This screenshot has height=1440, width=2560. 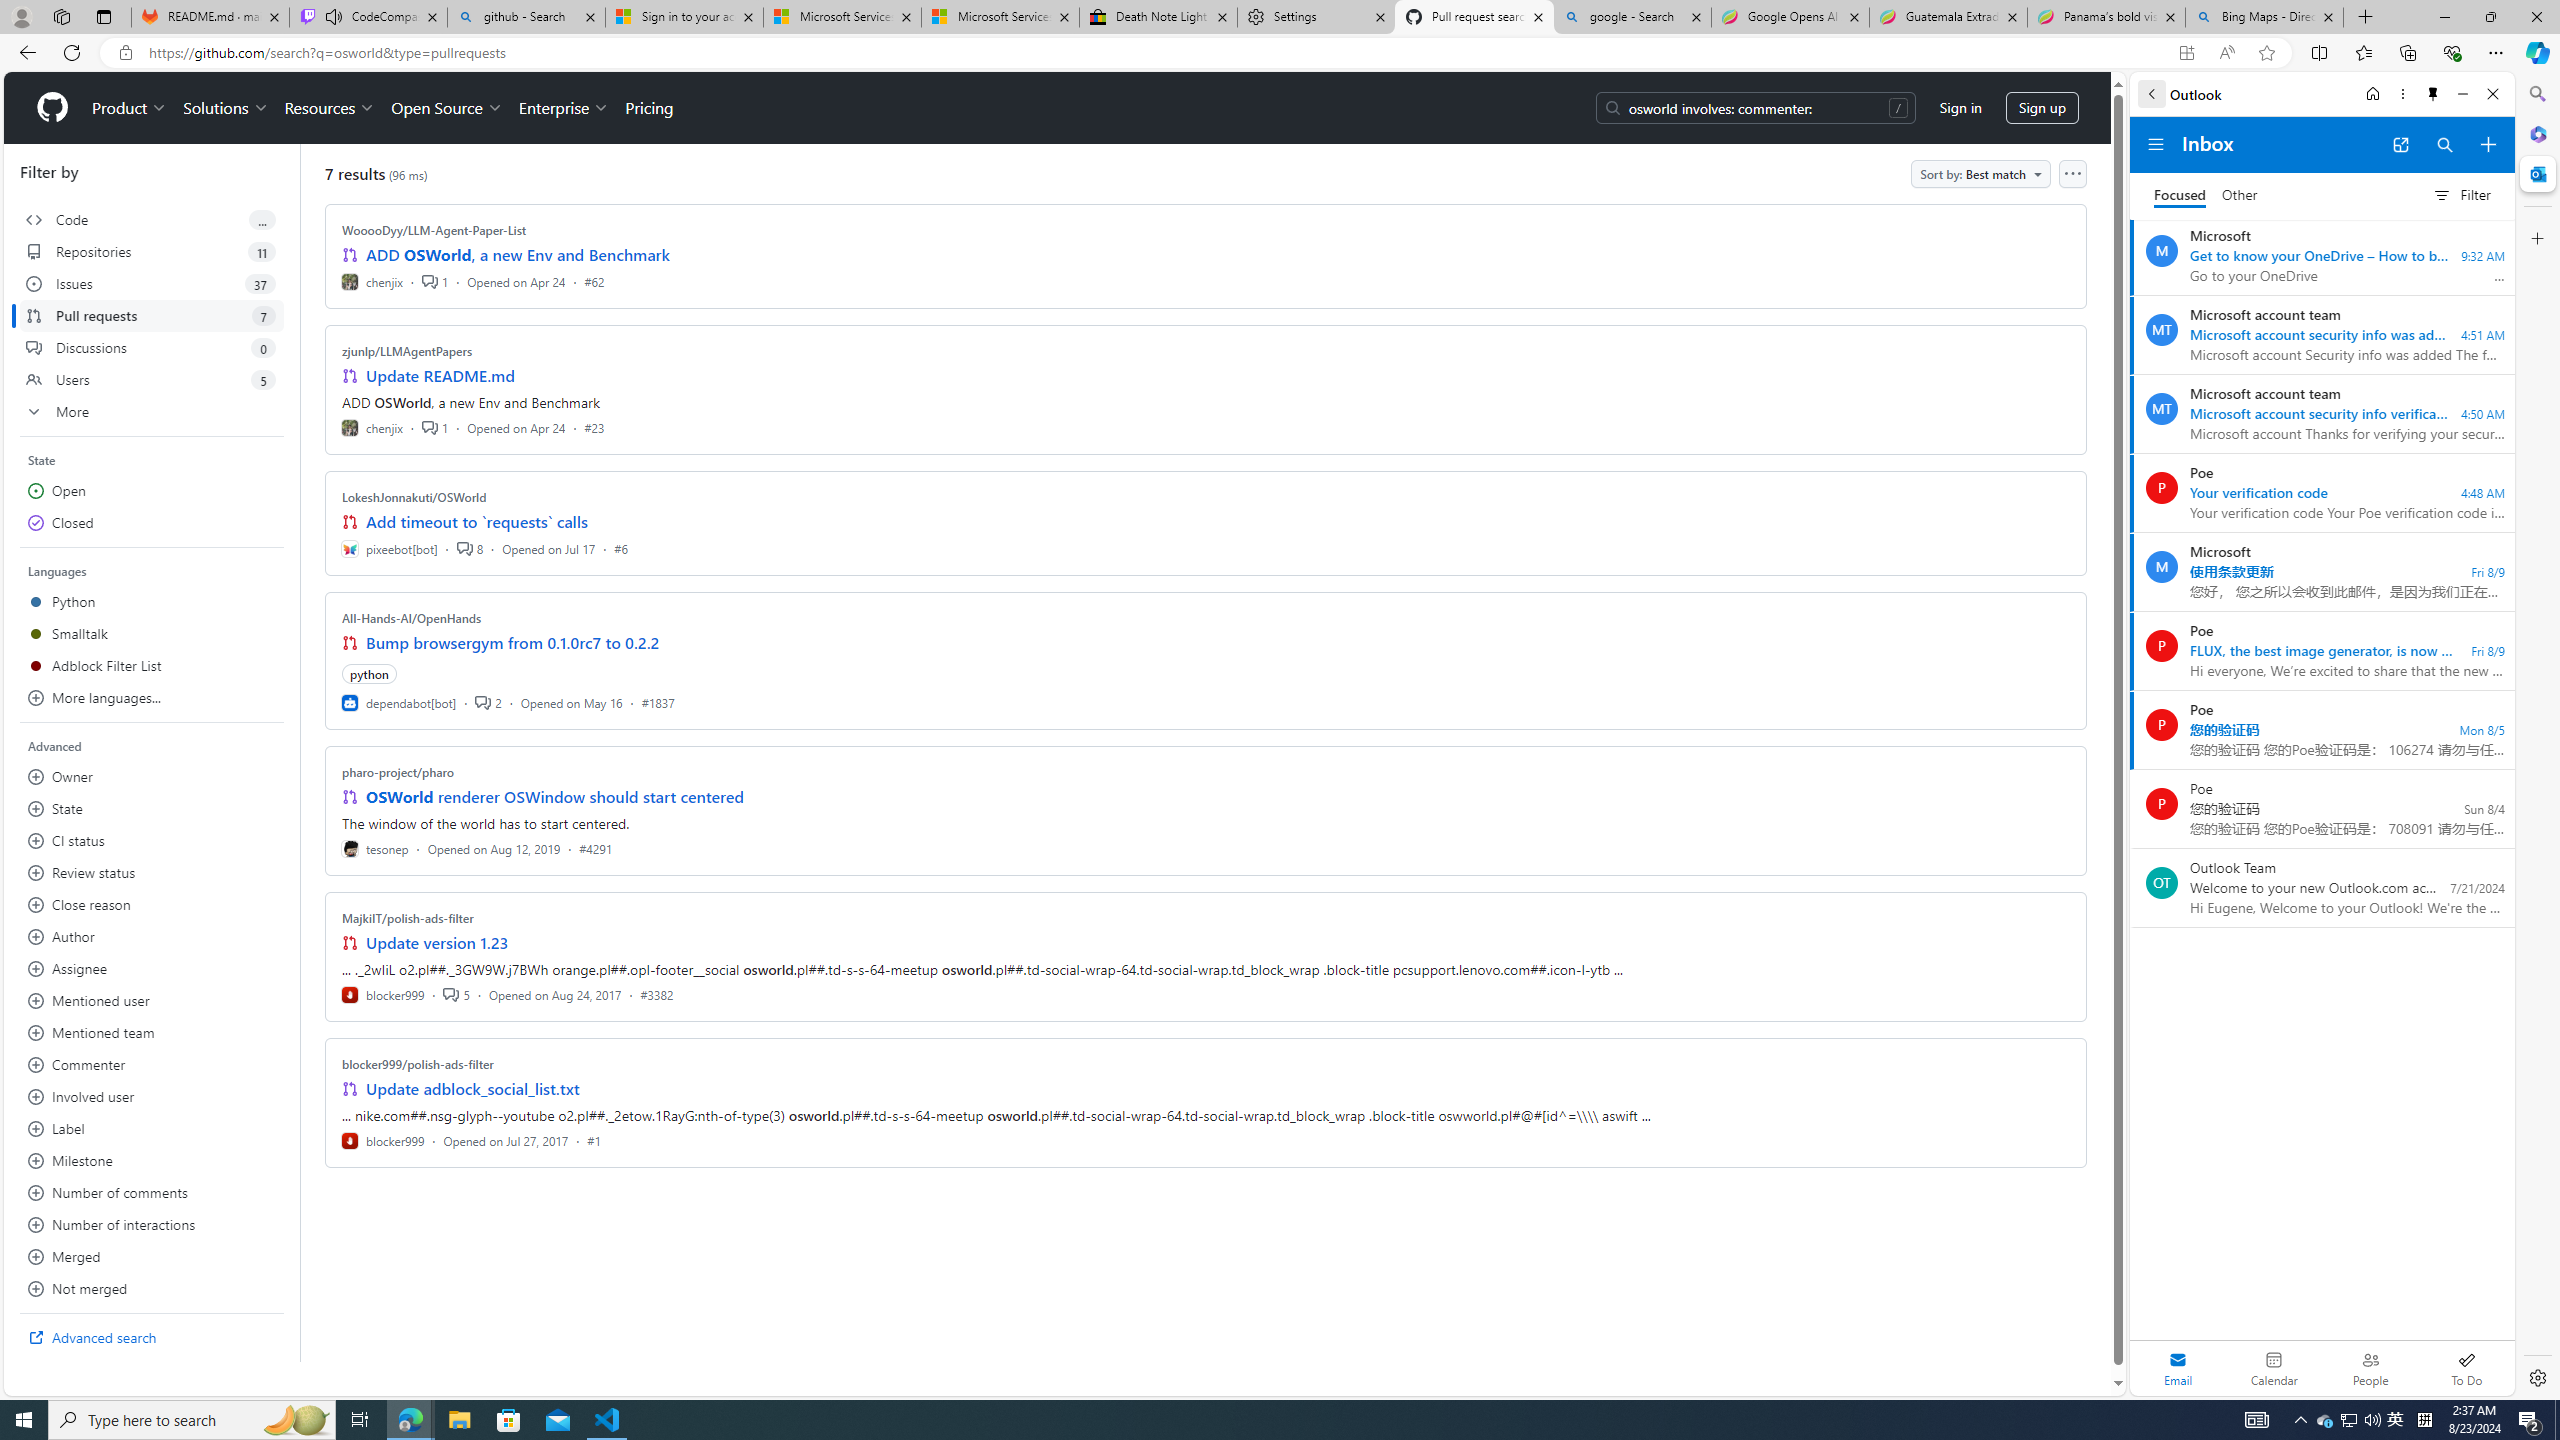 I want to click on LokeshJonnakuti/OSWorld, so click(x=414, y=496).